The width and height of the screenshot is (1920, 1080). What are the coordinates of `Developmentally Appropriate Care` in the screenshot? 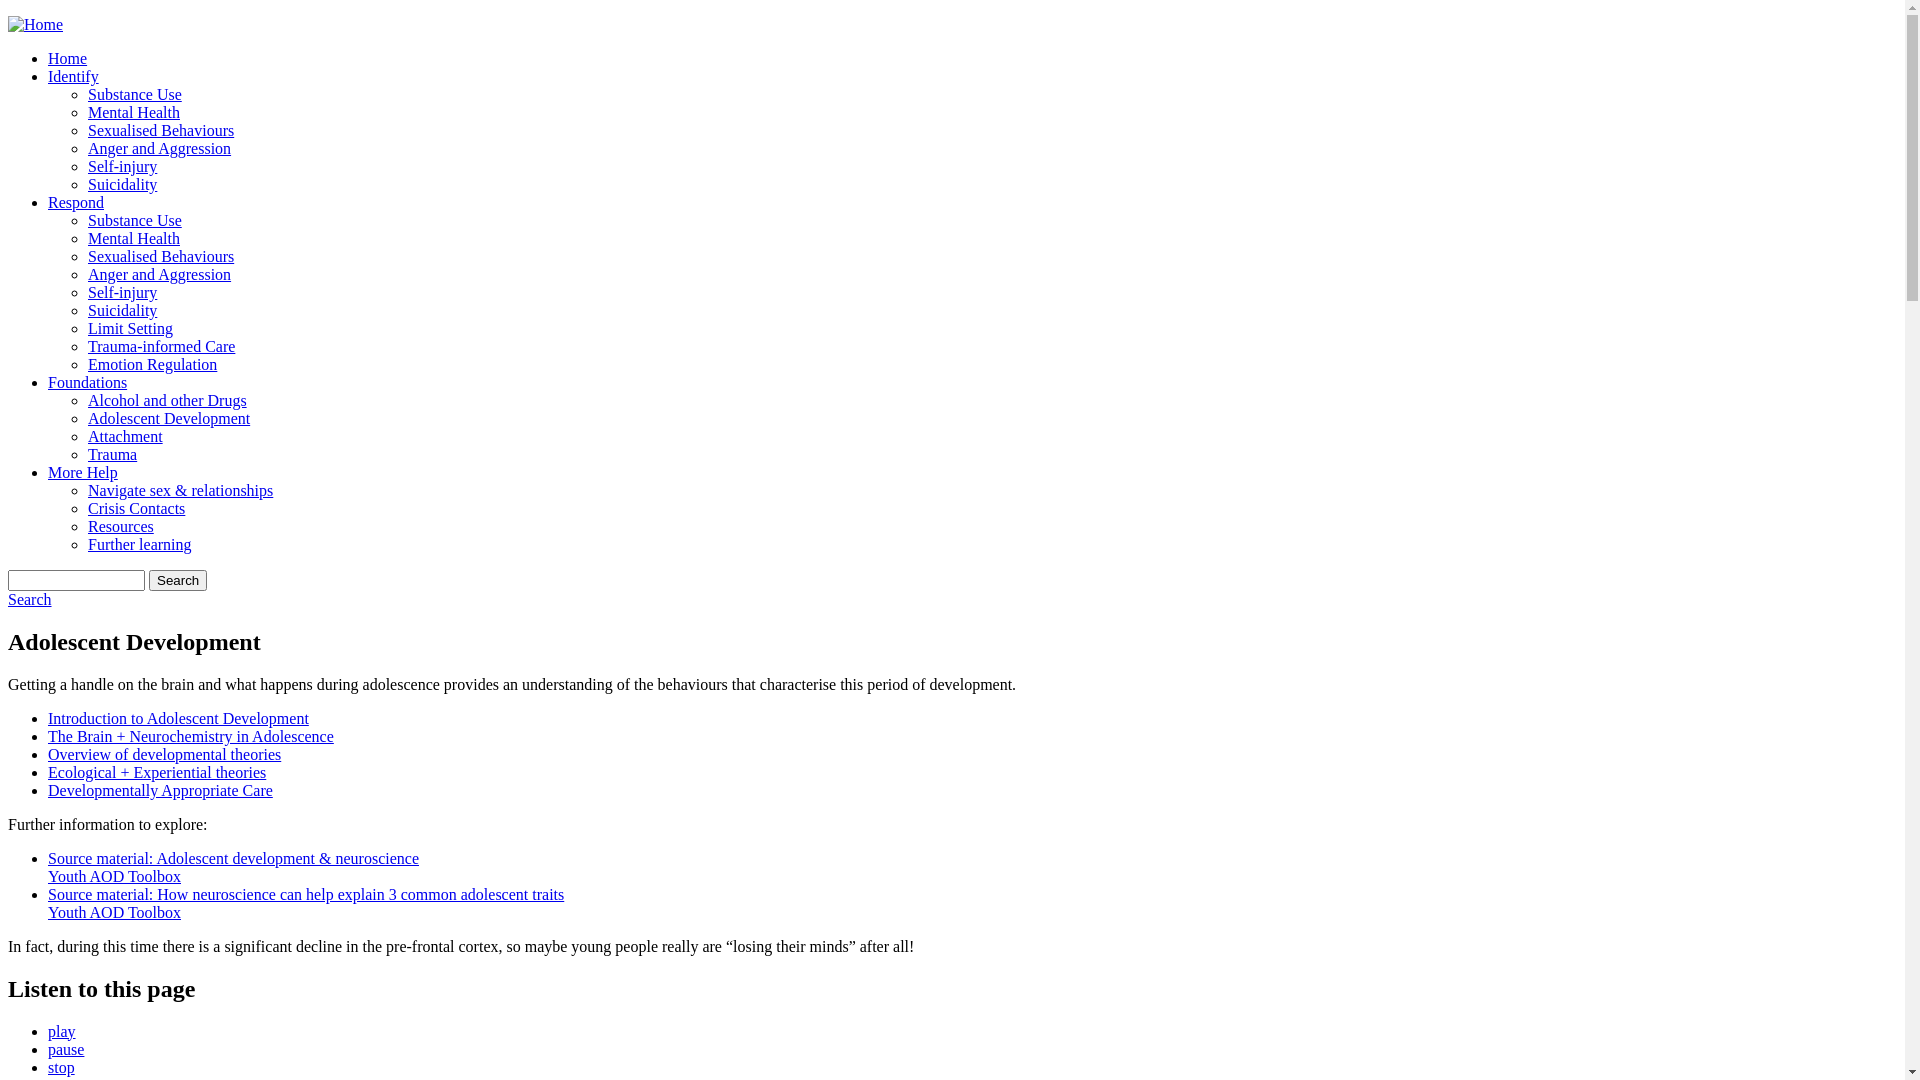 It's located at (160, 790).